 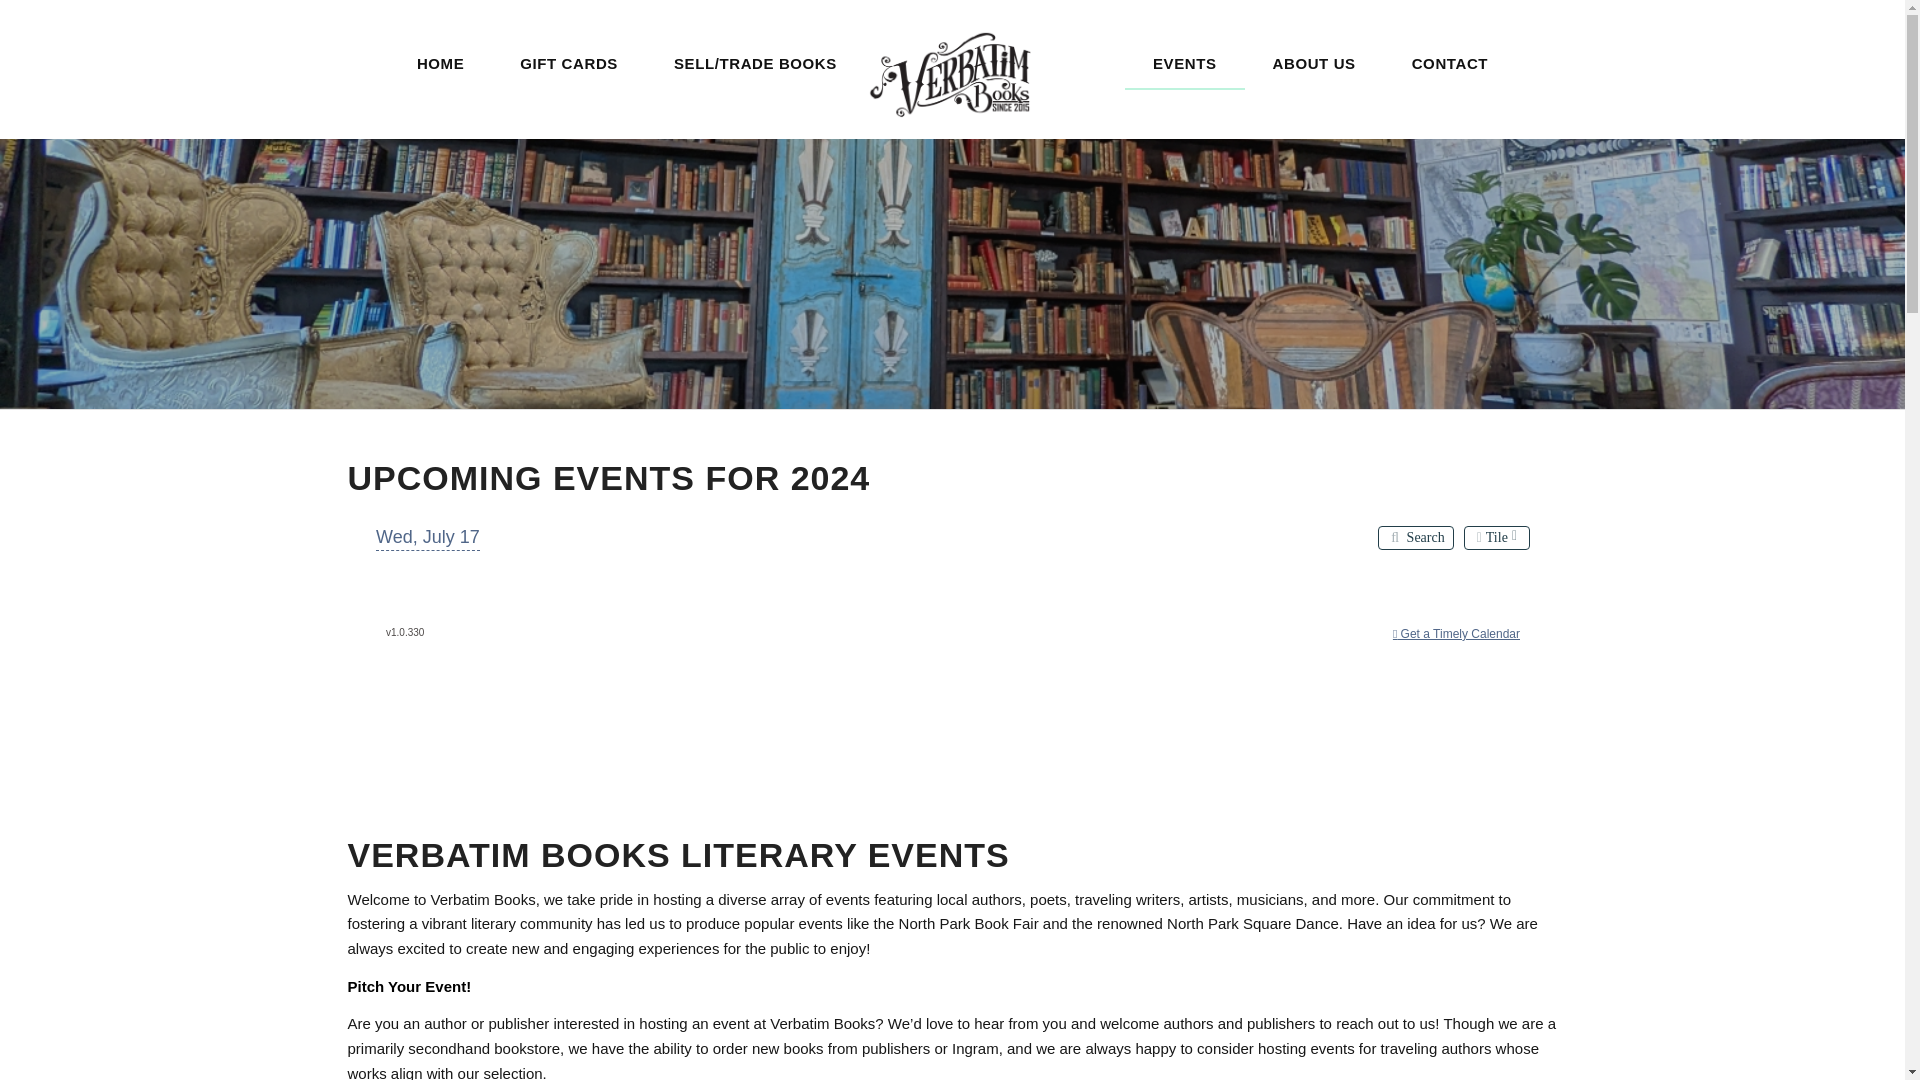 I want to click on ABOUT US, so click(x=1314, y=63).